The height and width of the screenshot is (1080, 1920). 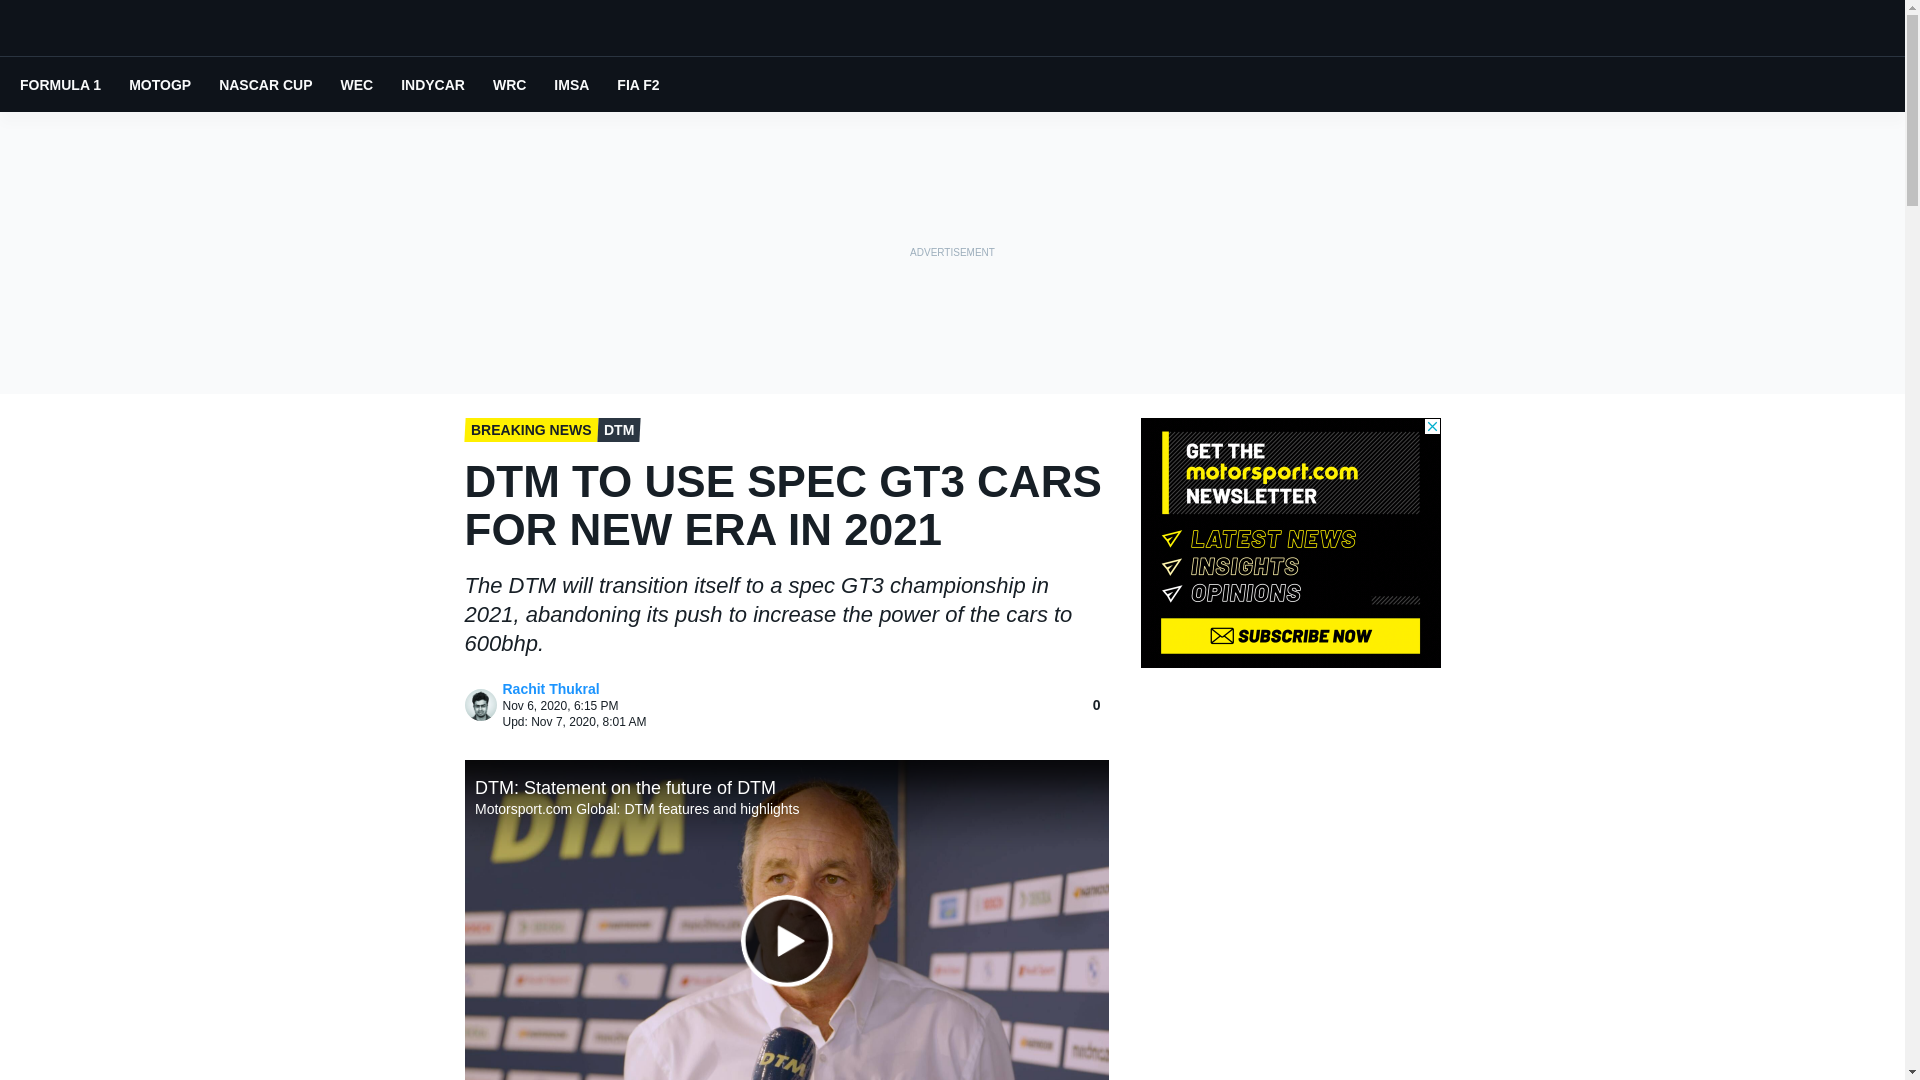 What do you see at coordinates (1290, 542) in the screenshot?
I see `3rd party ad content` at bounding box center [1290, 542].